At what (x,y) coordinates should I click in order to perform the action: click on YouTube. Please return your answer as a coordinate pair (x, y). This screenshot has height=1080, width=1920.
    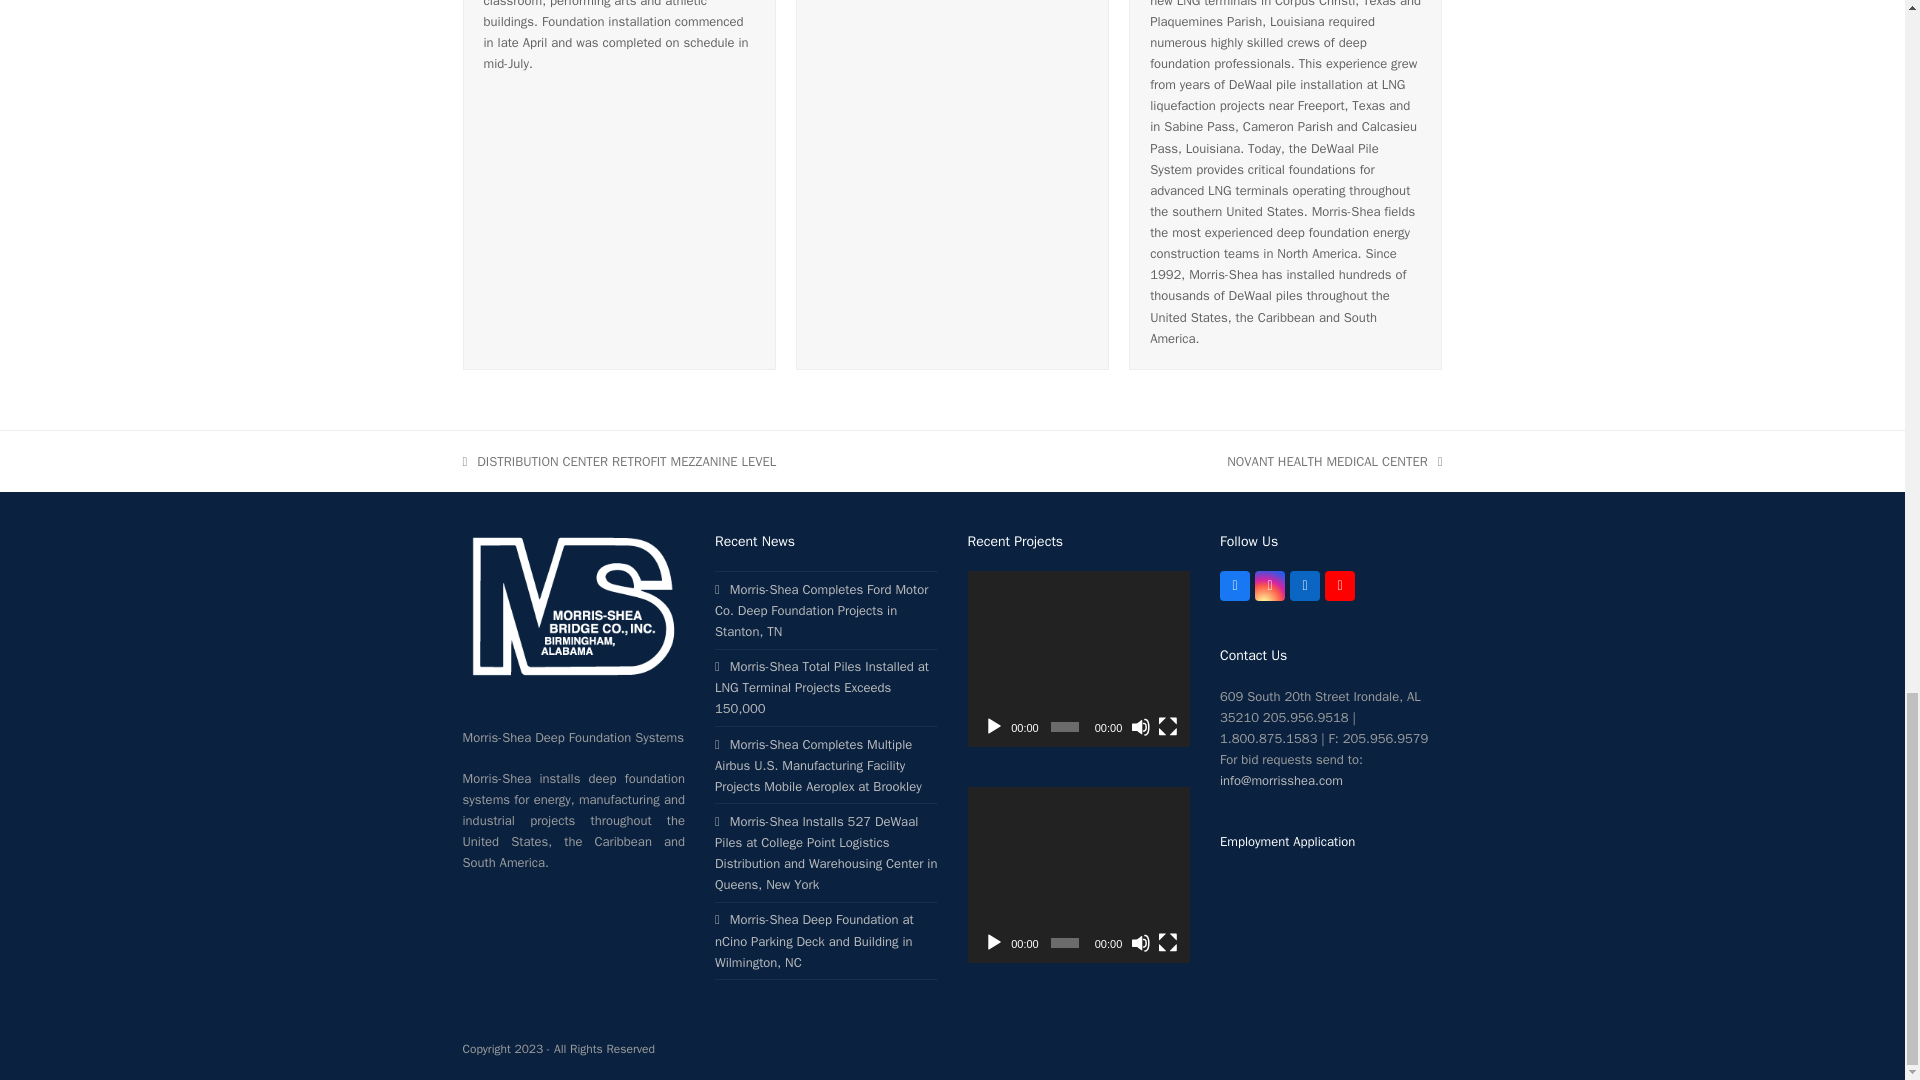
    Looking at the image, I should click on (1340, 586).